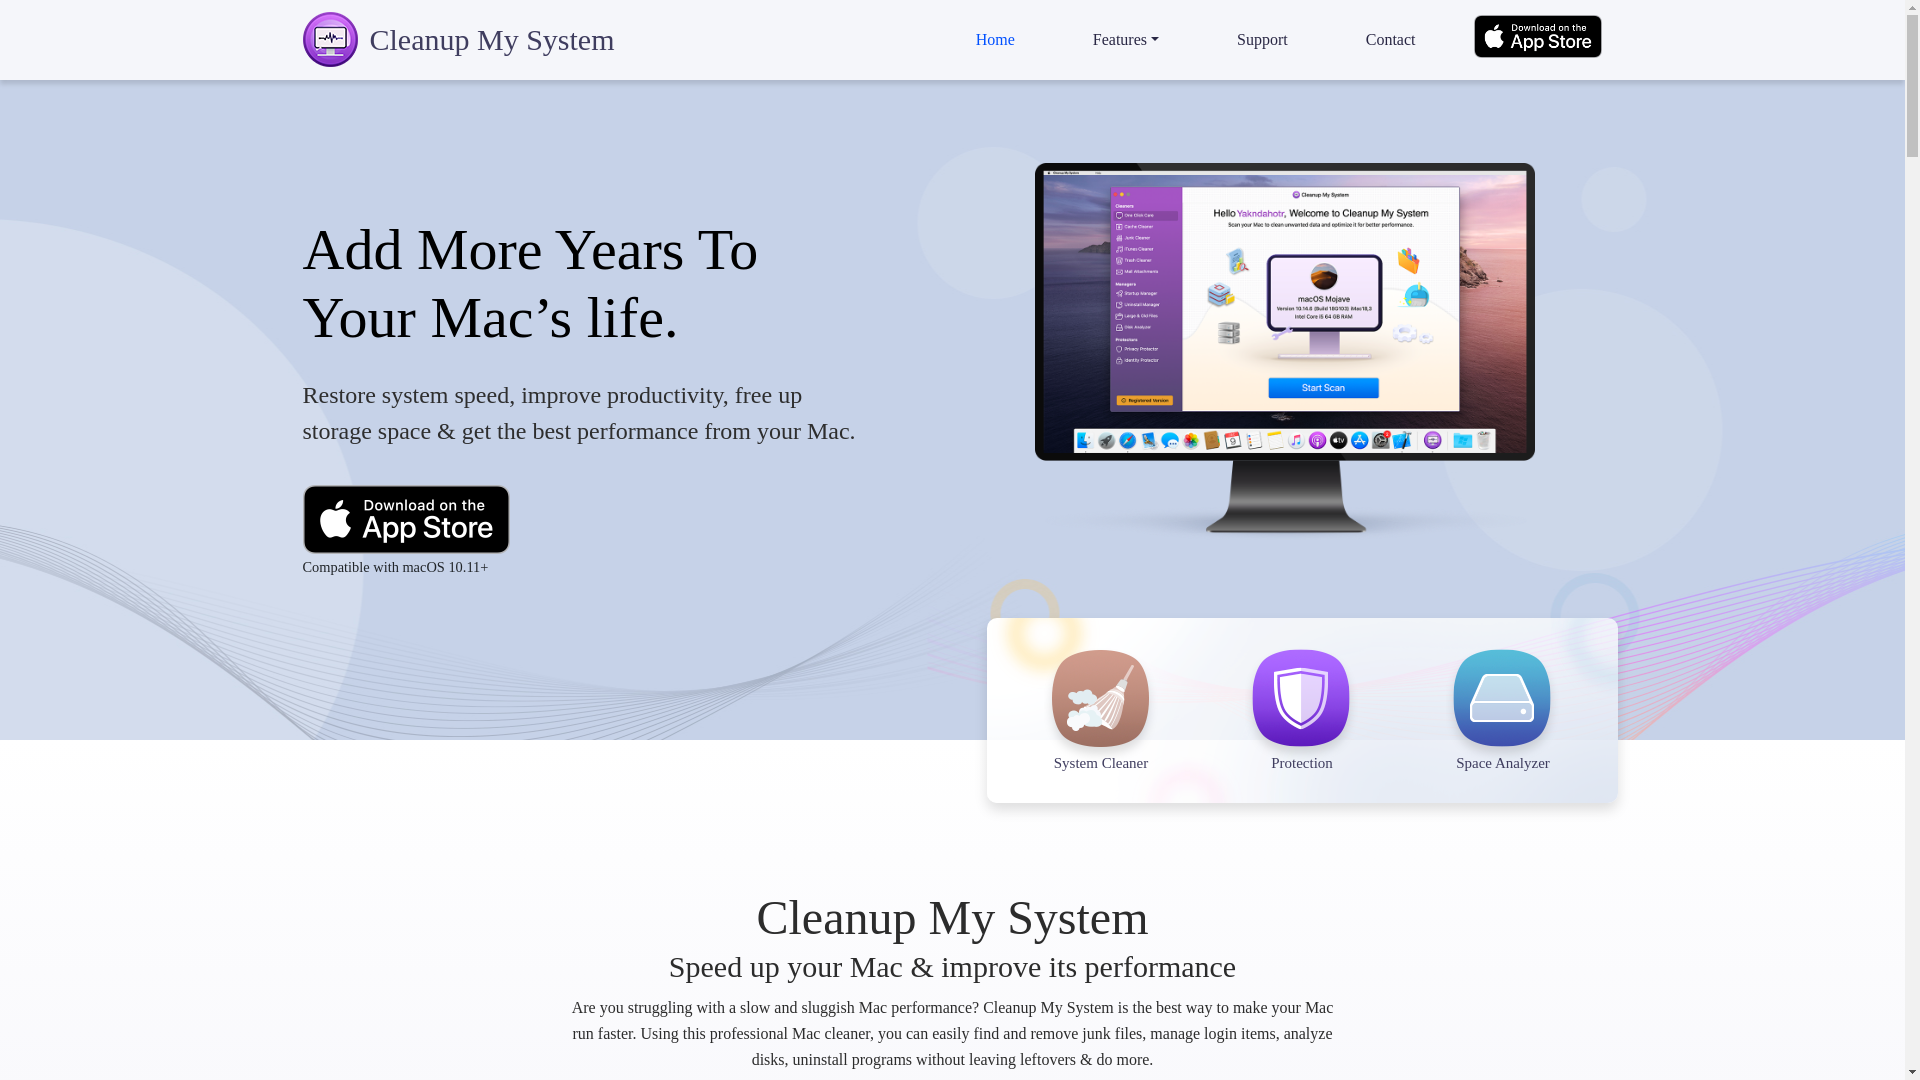 Image resolution: width=1920 pixels, height=1080 pixels. I want to click on Contact, so click(1390, 40).